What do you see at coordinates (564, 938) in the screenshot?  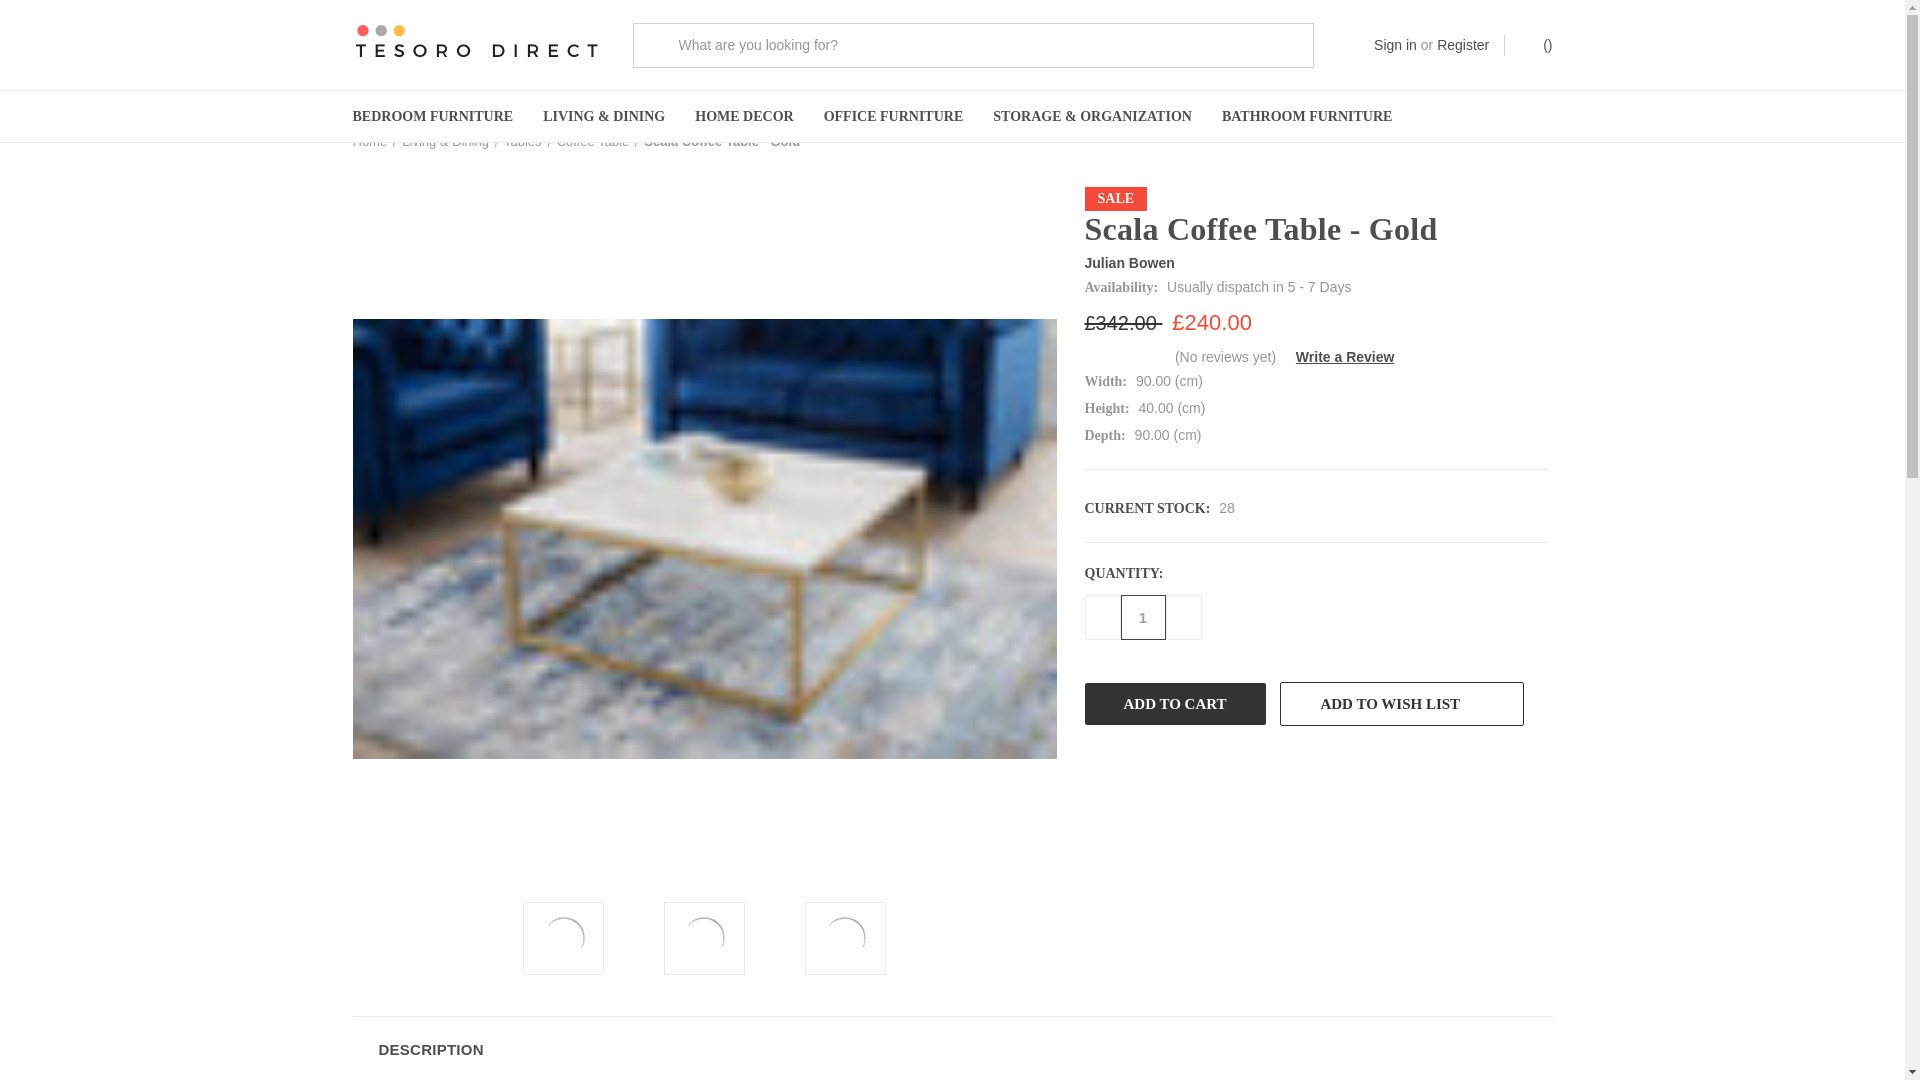 I see `SCALA COFFEE TABLE - GOLD` at bounding box center [564, 938].